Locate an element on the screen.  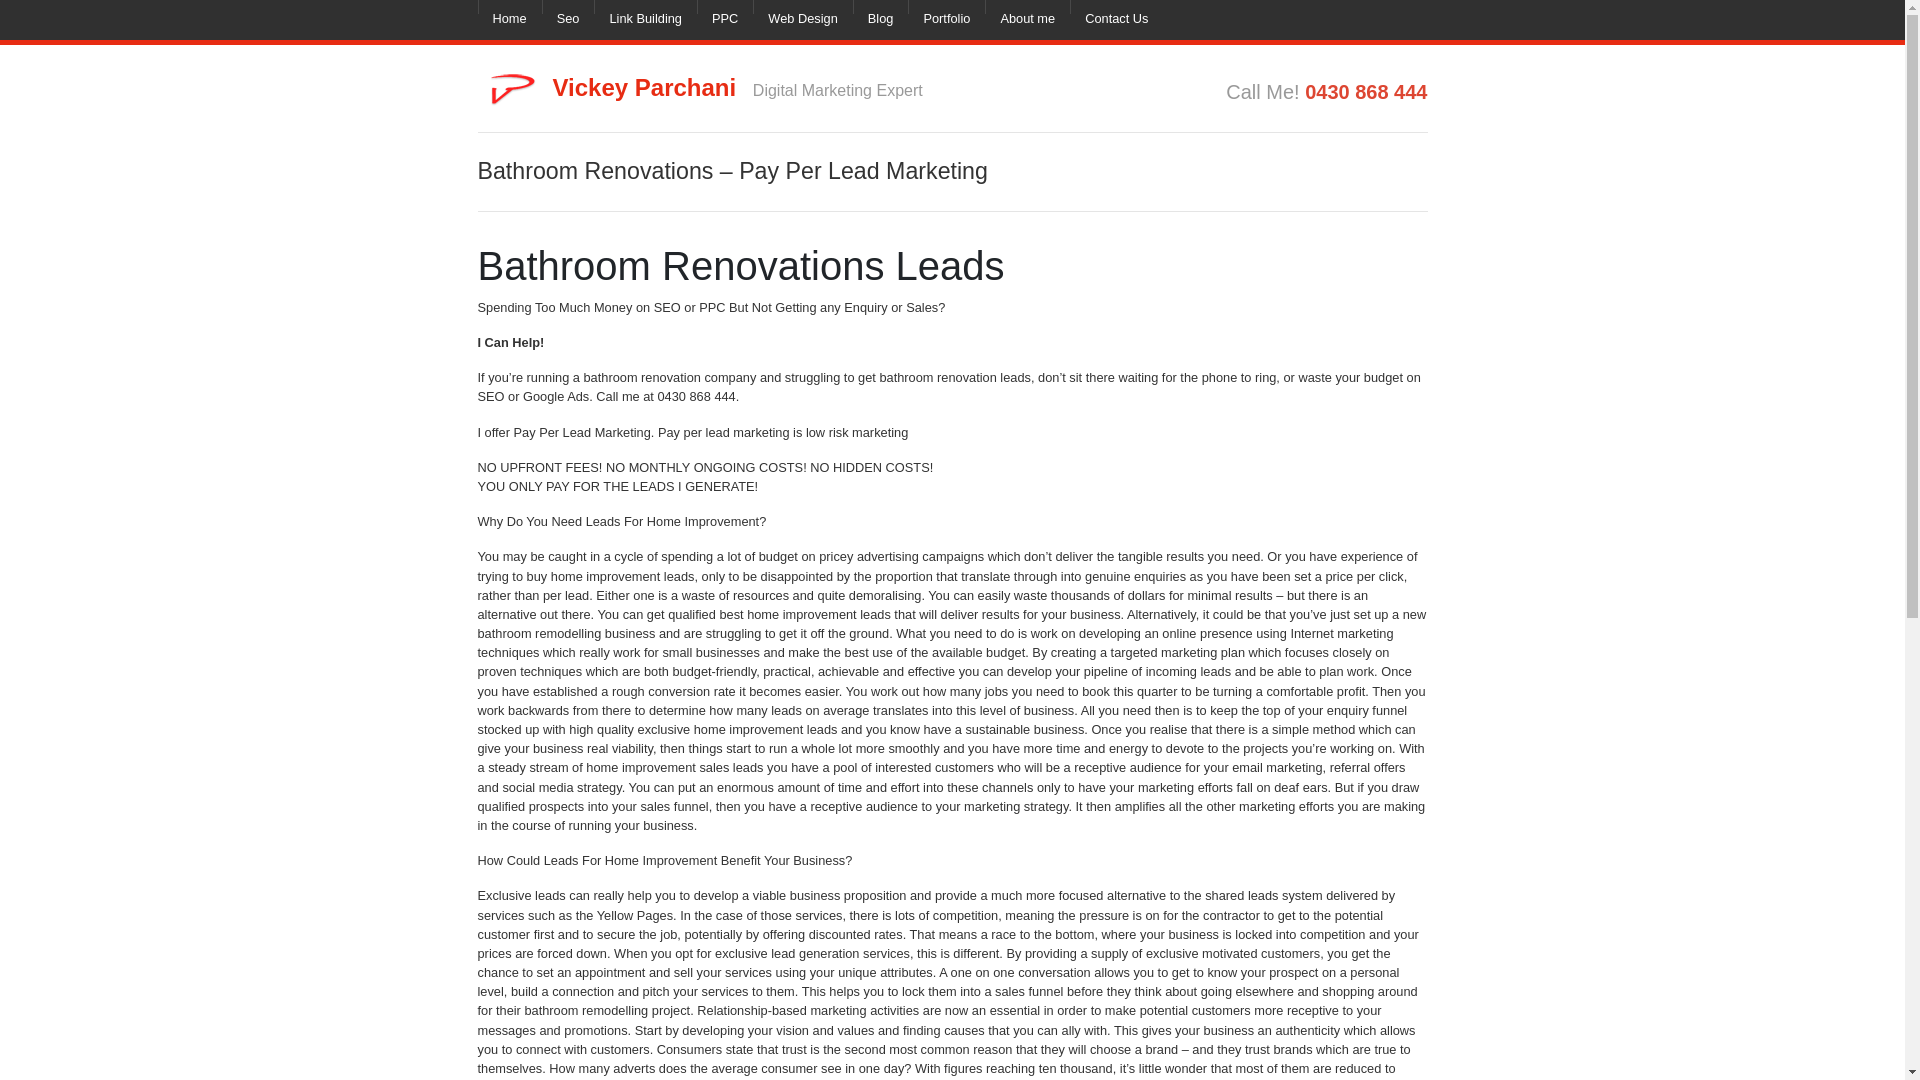
Web Design is located at coordinates (802, 20).